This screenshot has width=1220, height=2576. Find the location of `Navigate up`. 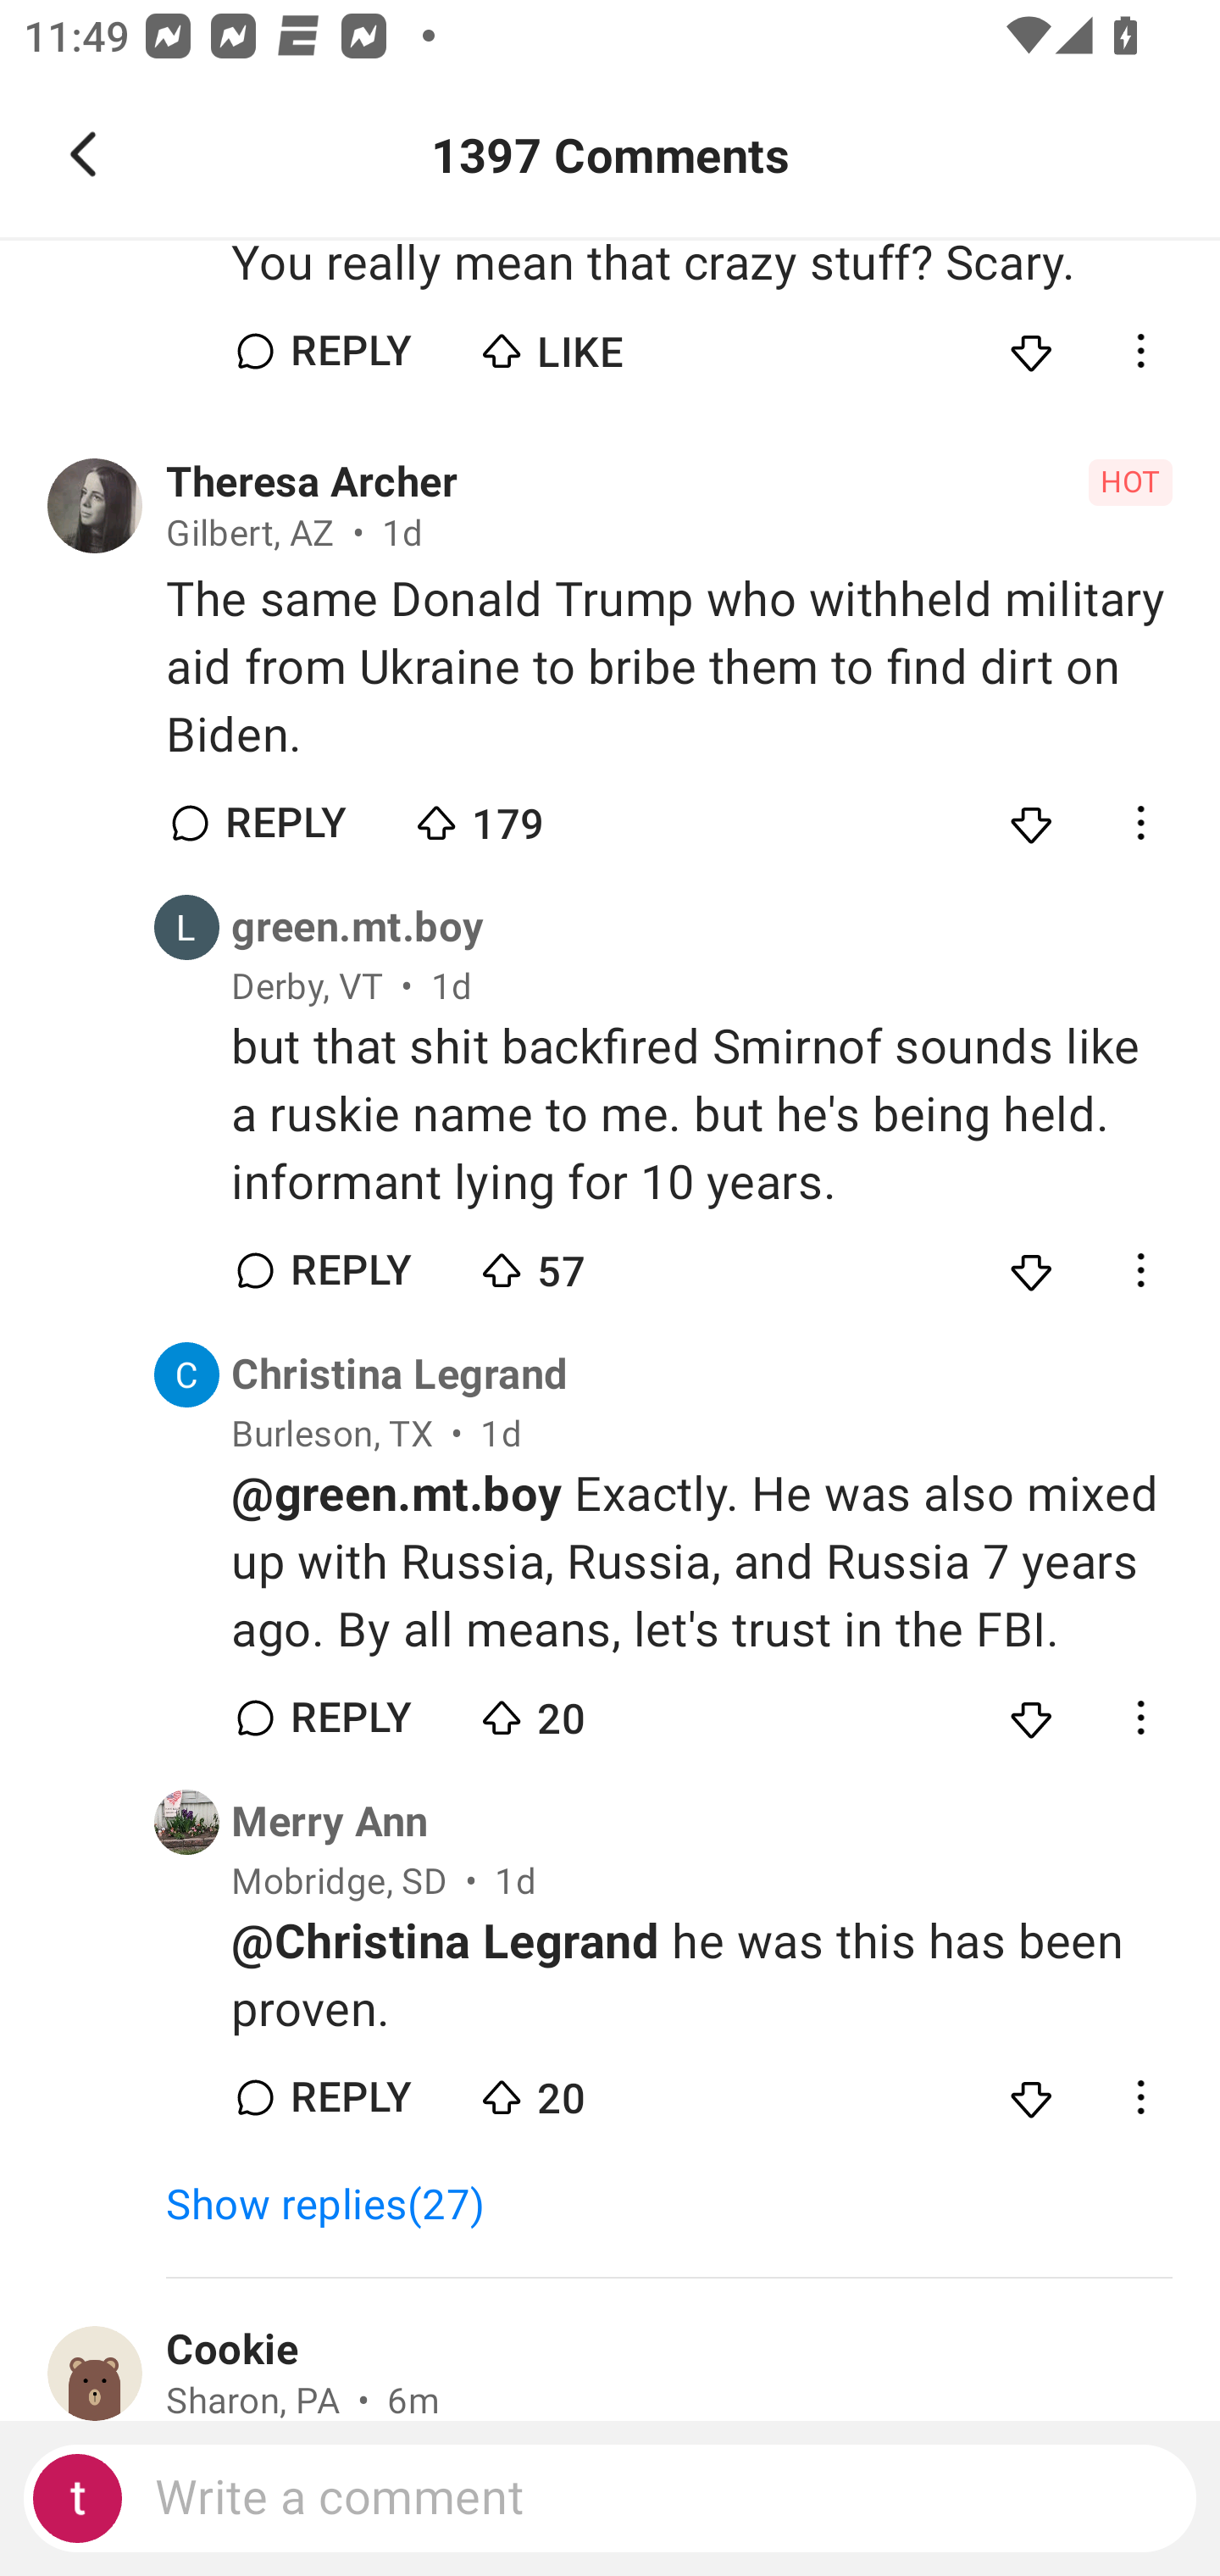

Navigate up is located at coordinates (83, 154).